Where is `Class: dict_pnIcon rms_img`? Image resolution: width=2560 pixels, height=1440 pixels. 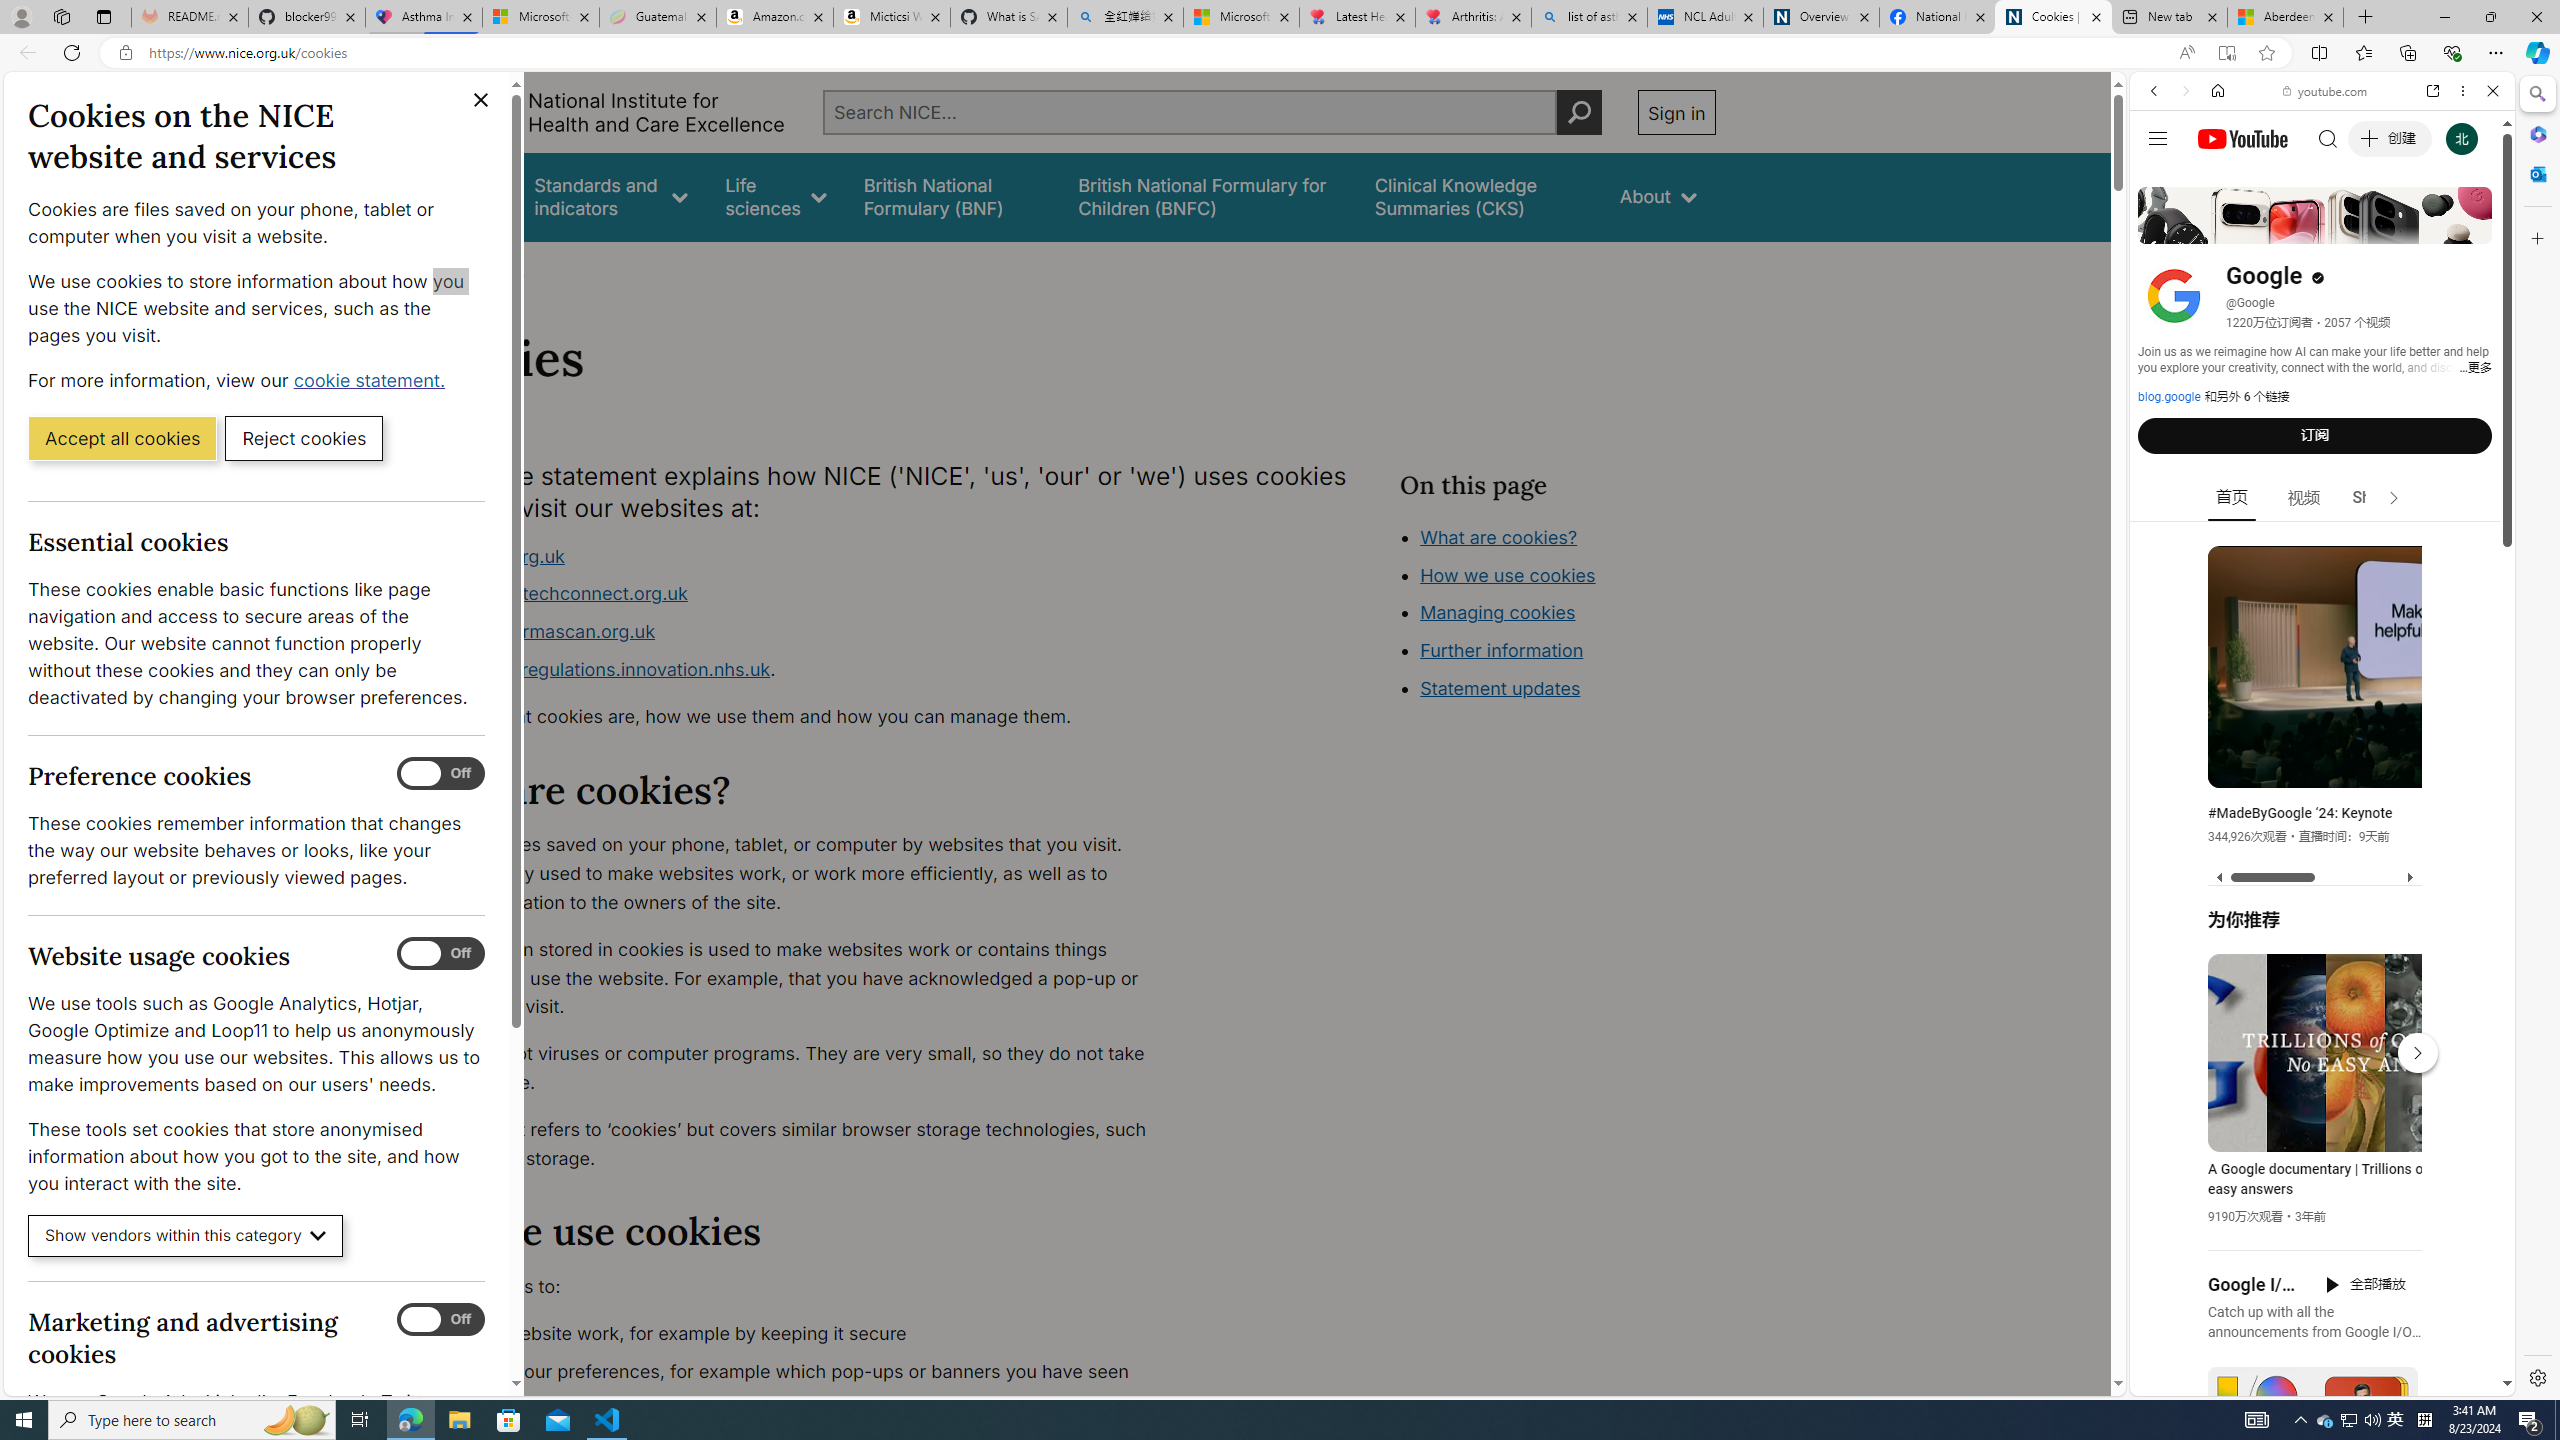 Class: dict_pnIcon rms_img is located at coordinates (2307, 1380).